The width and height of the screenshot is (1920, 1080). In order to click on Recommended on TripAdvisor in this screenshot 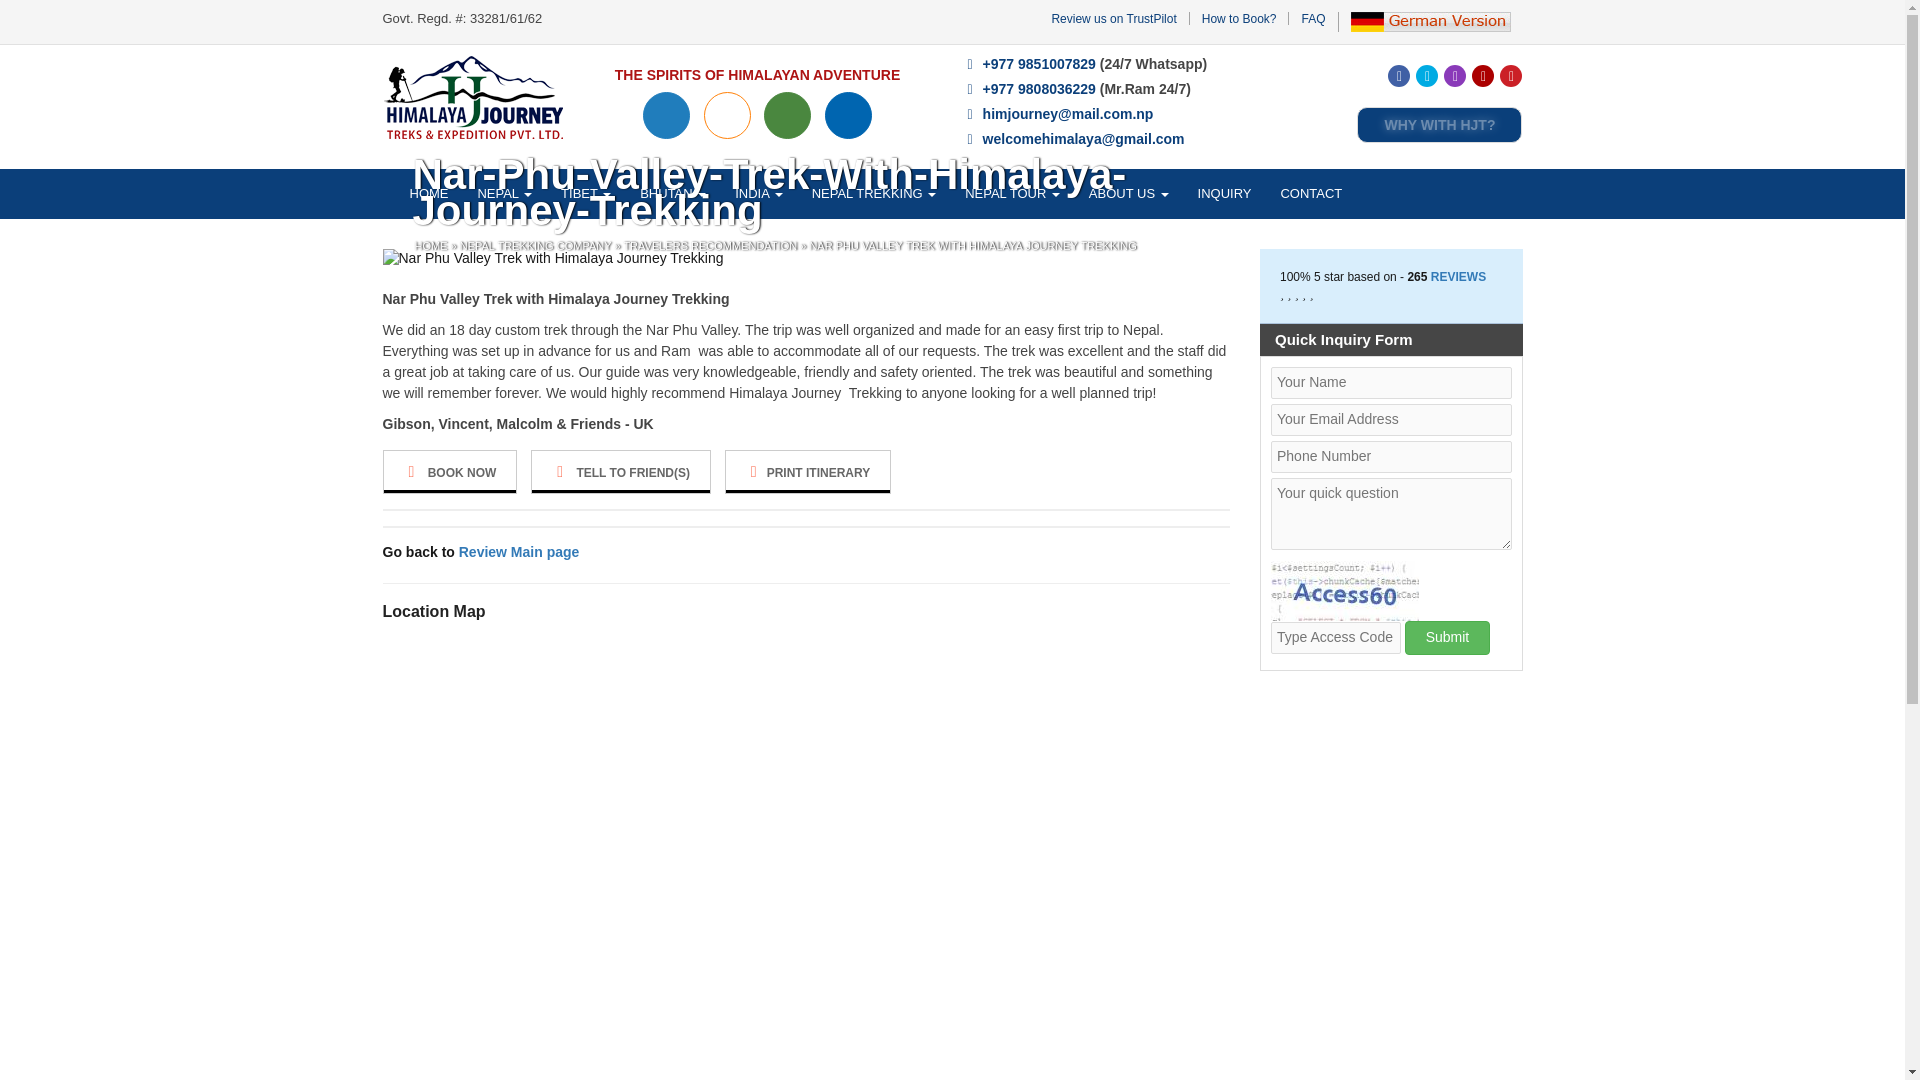, I will do `click(787, 115)`.